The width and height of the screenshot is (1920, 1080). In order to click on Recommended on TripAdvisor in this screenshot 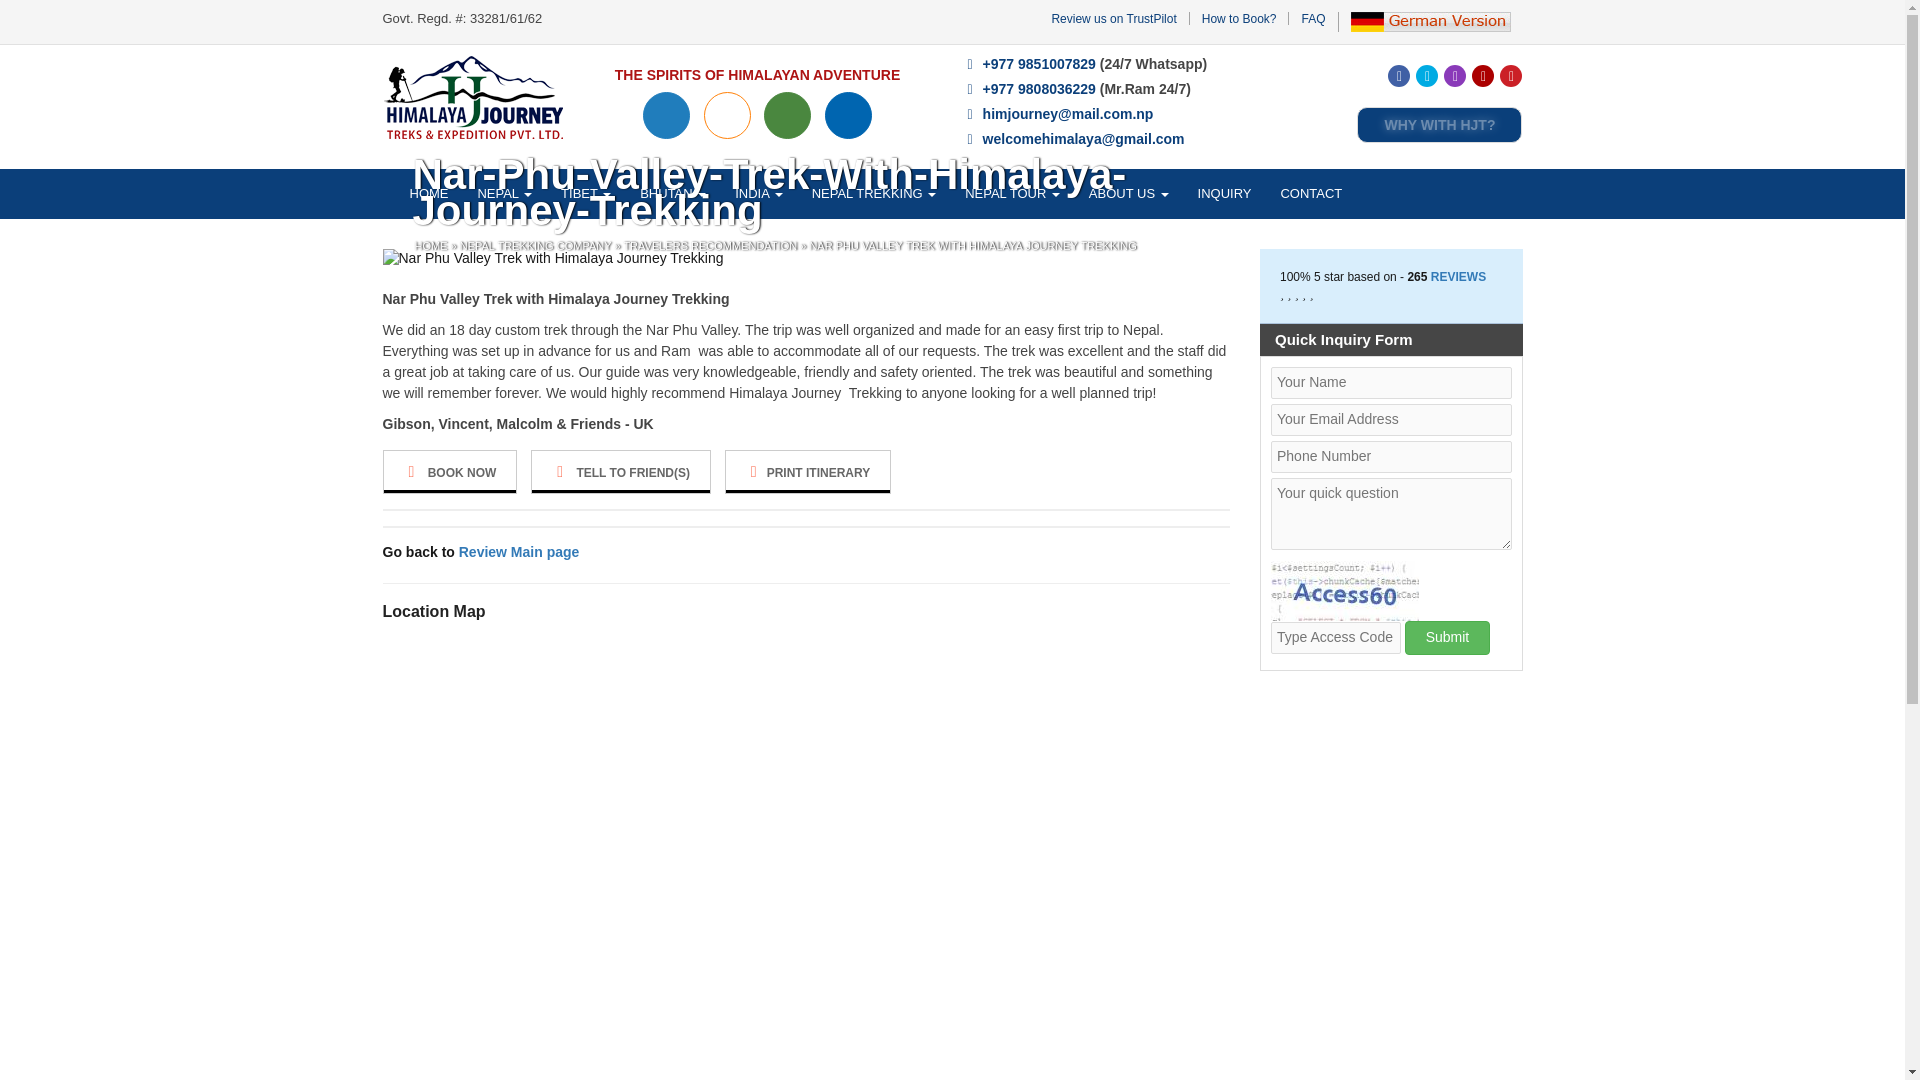, I will do `click(787, 115)`.